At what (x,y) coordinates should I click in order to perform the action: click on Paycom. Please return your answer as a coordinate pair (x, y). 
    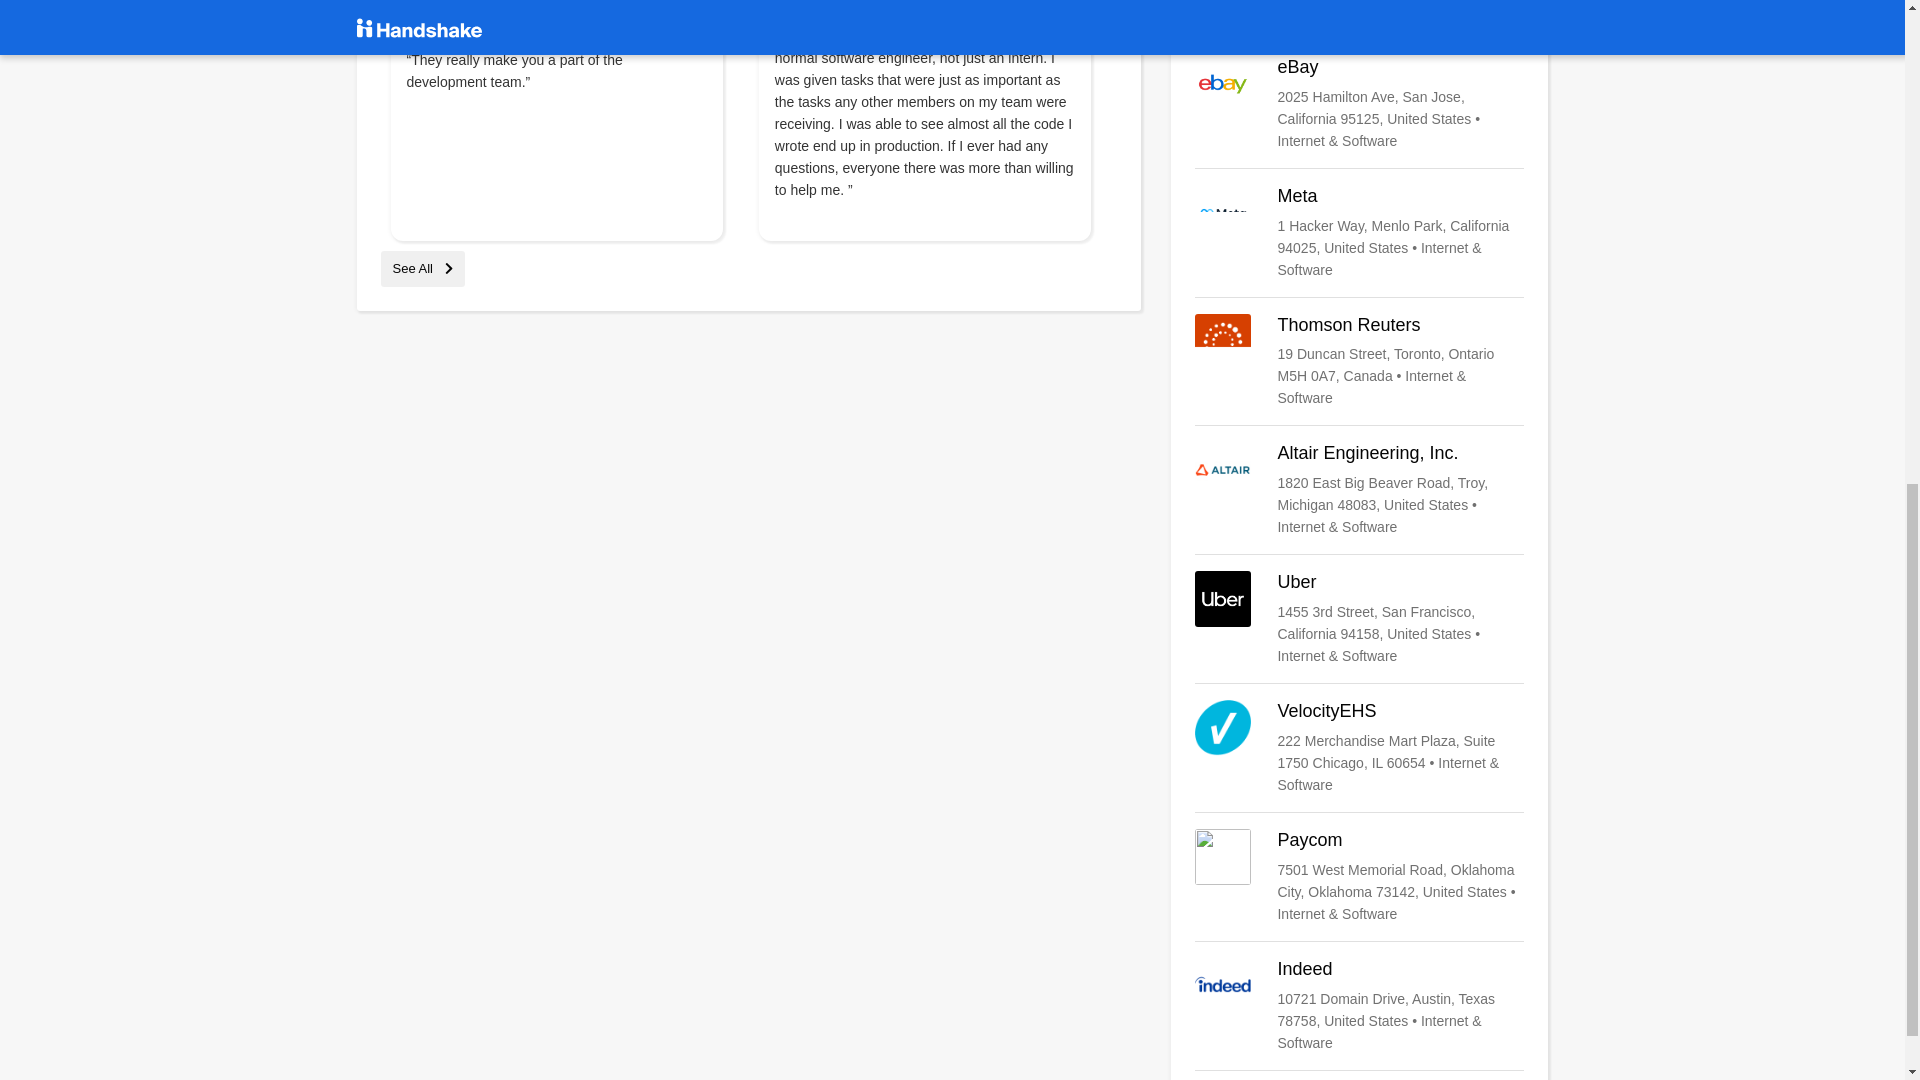
    Looking at the image, I should click on (1359, 876).